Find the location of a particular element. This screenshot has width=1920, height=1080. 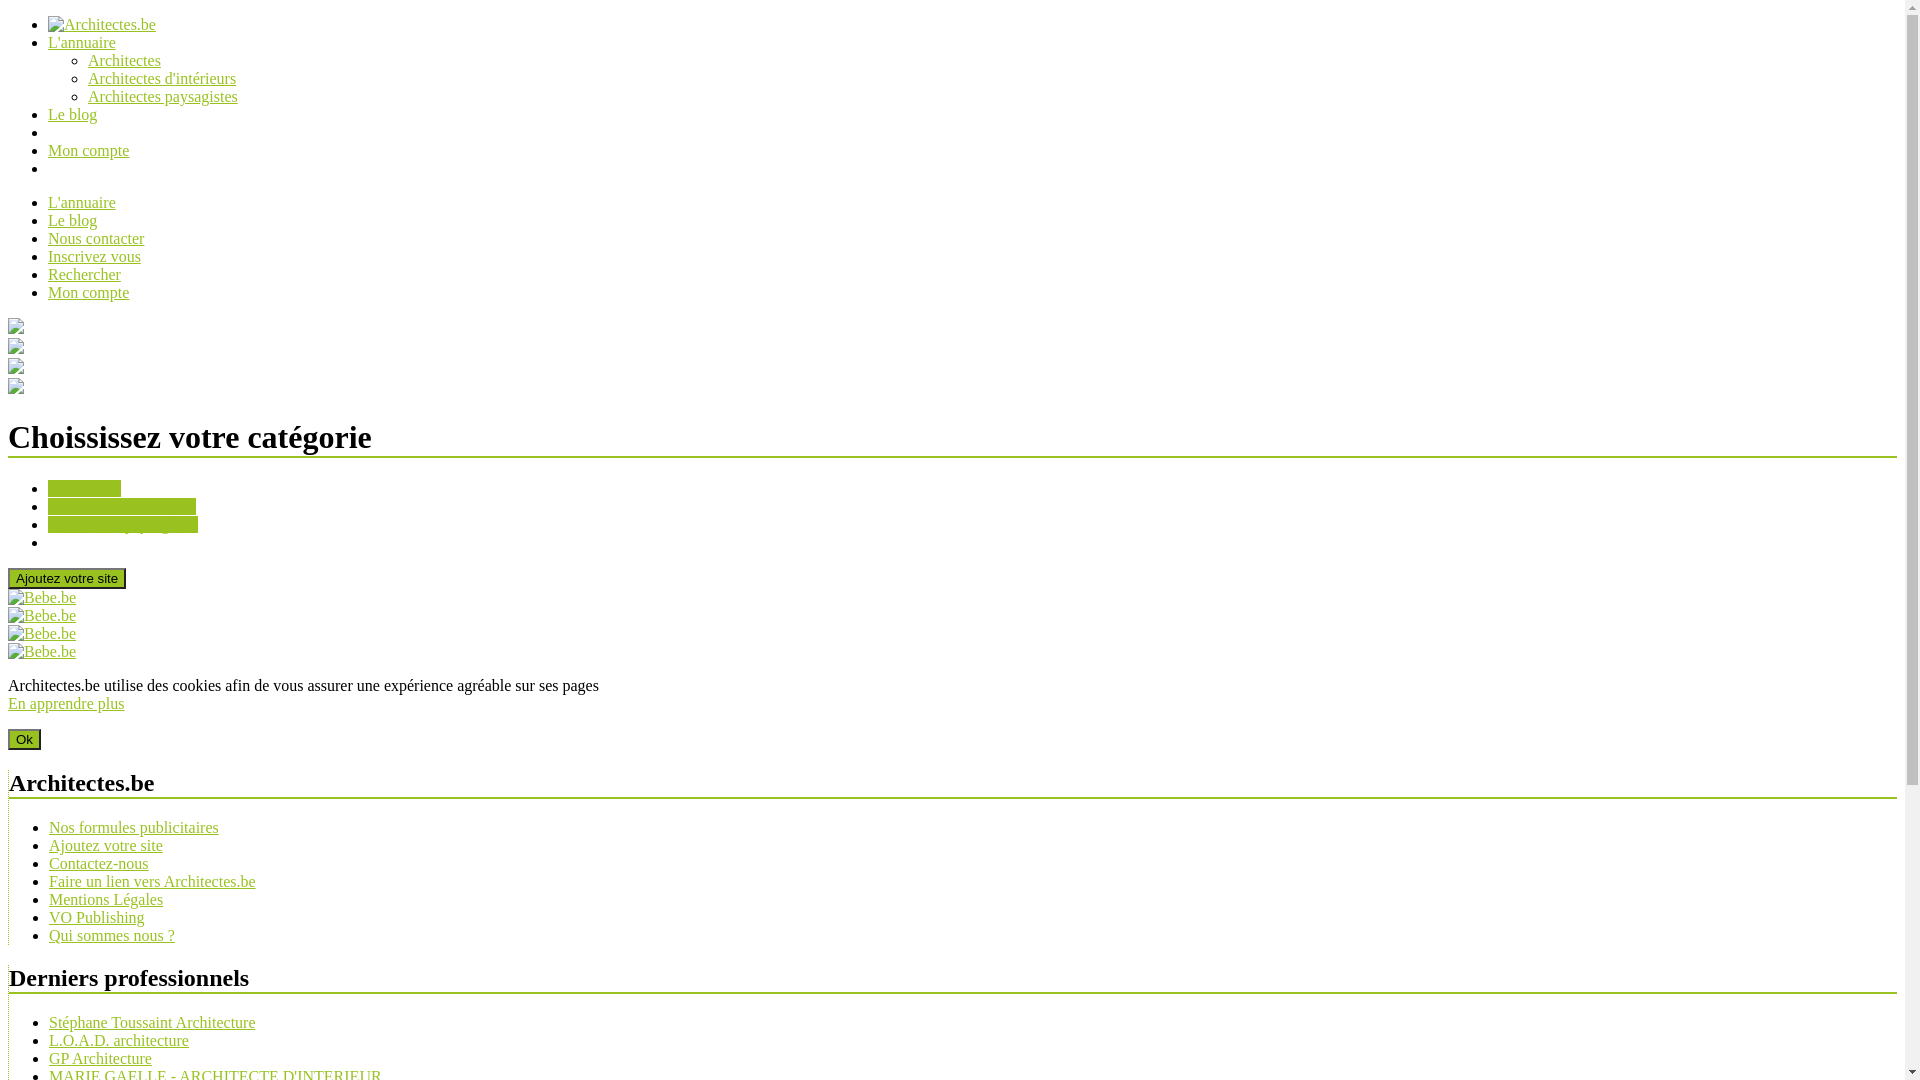

Architectes is located at coordinates (124, 60).